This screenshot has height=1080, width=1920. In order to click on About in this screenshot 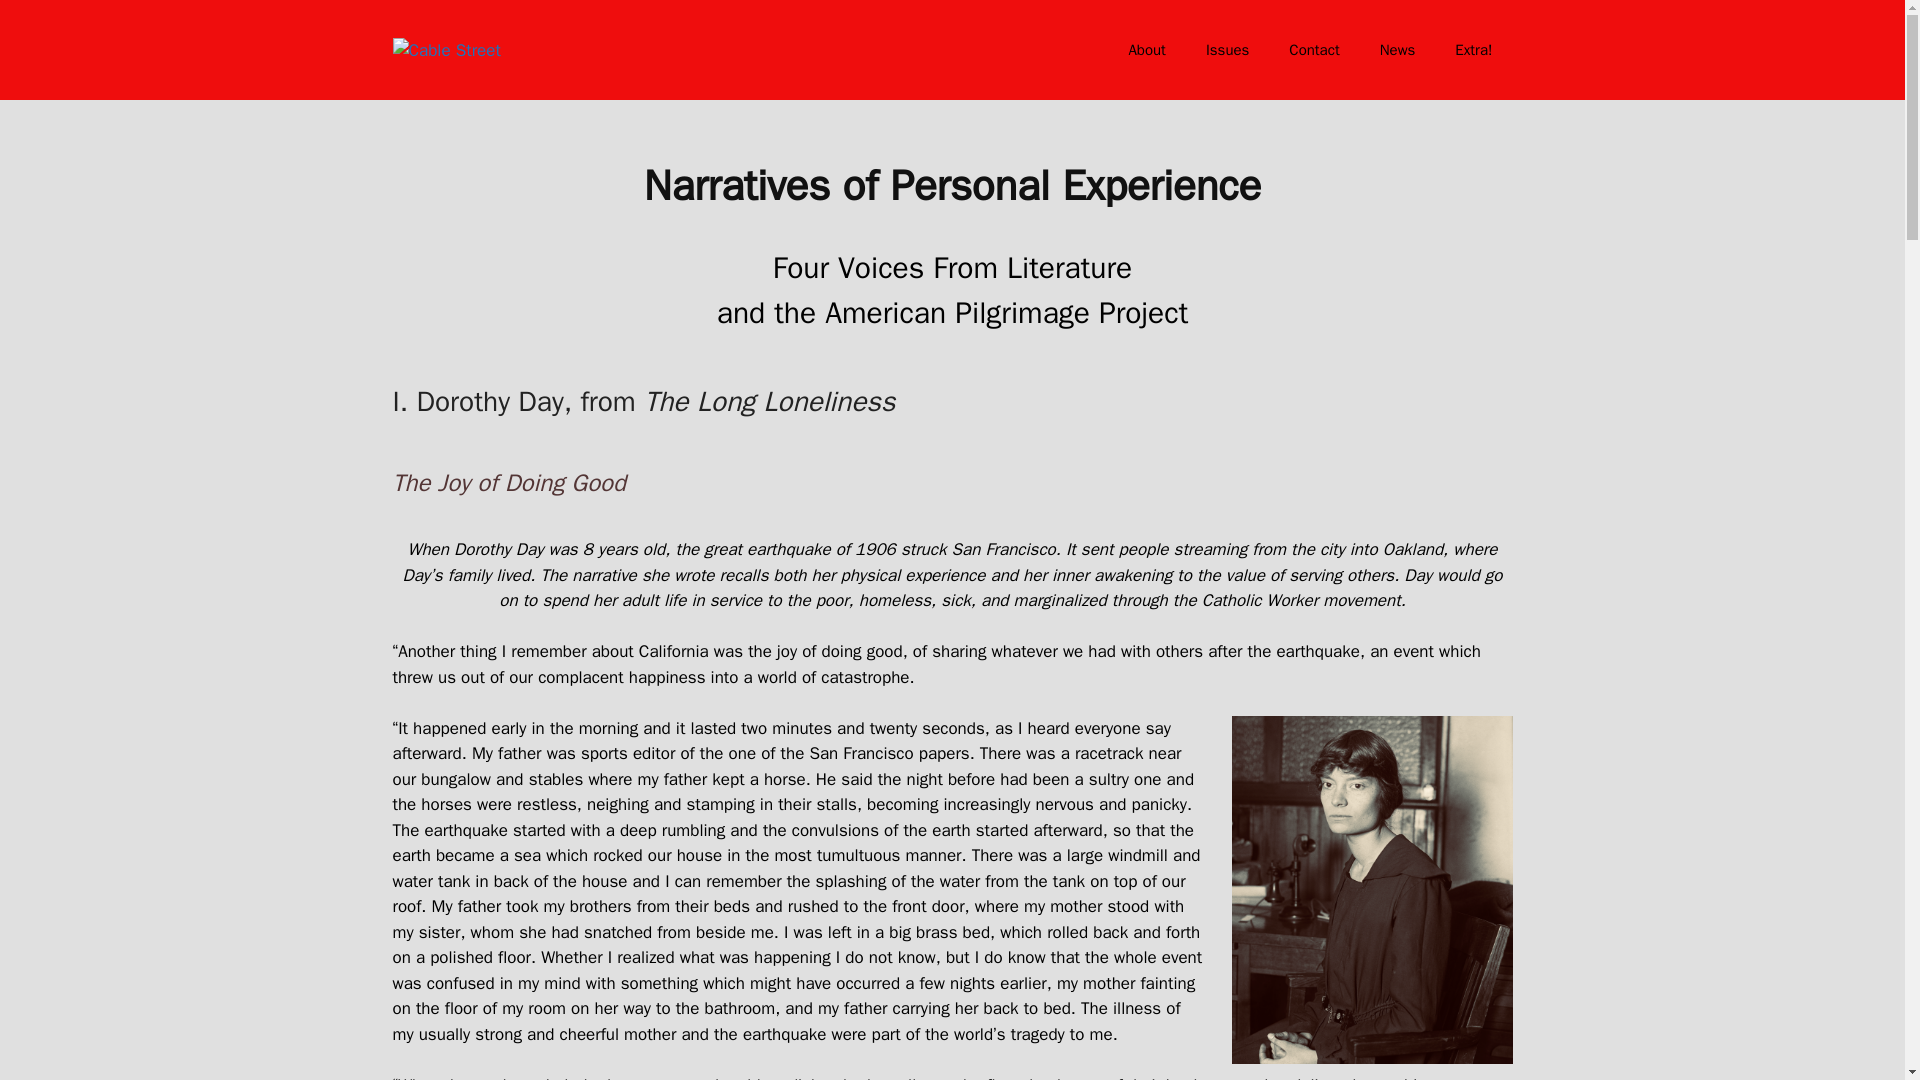, I will do `click(1146, 50)`.